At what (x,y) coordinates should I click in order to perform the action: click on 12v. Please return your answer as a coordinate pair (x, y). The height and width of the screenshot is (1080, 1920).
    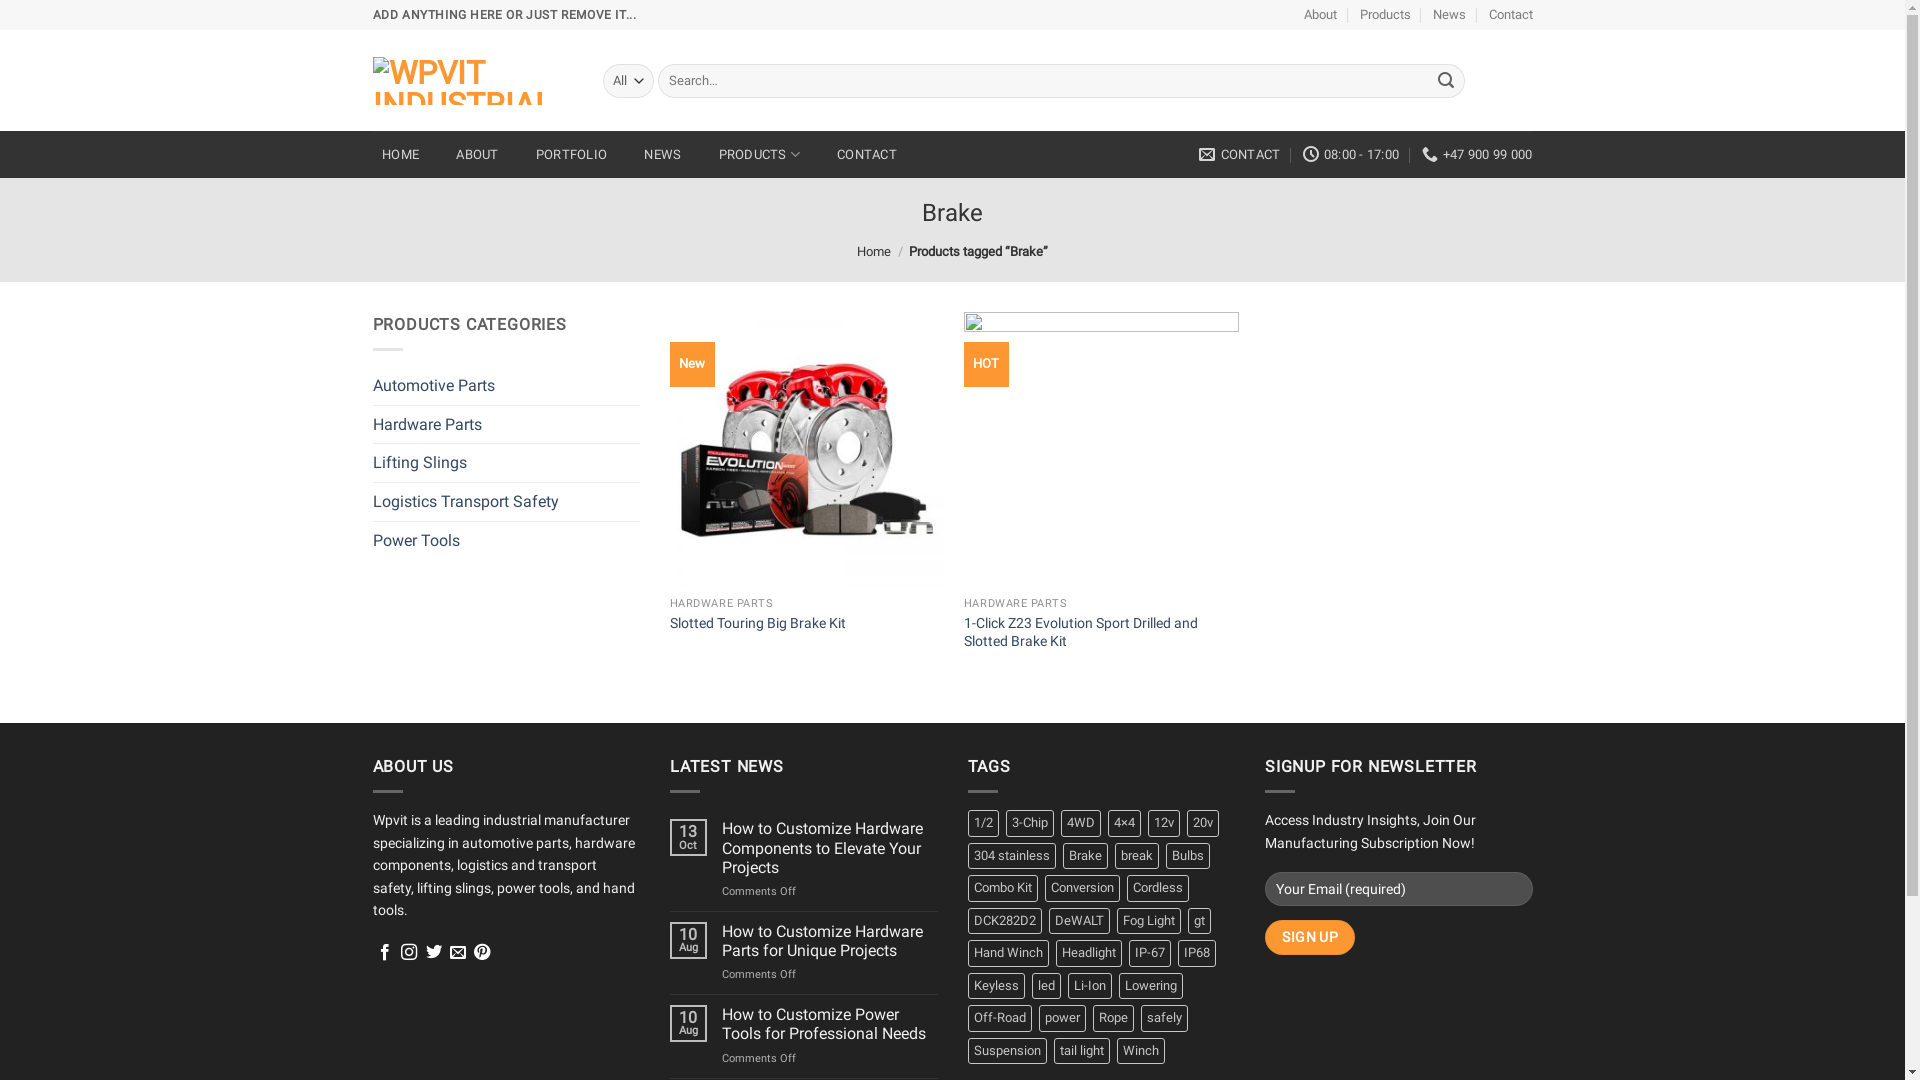
    Looking at the image, I should click on (1164, 823).